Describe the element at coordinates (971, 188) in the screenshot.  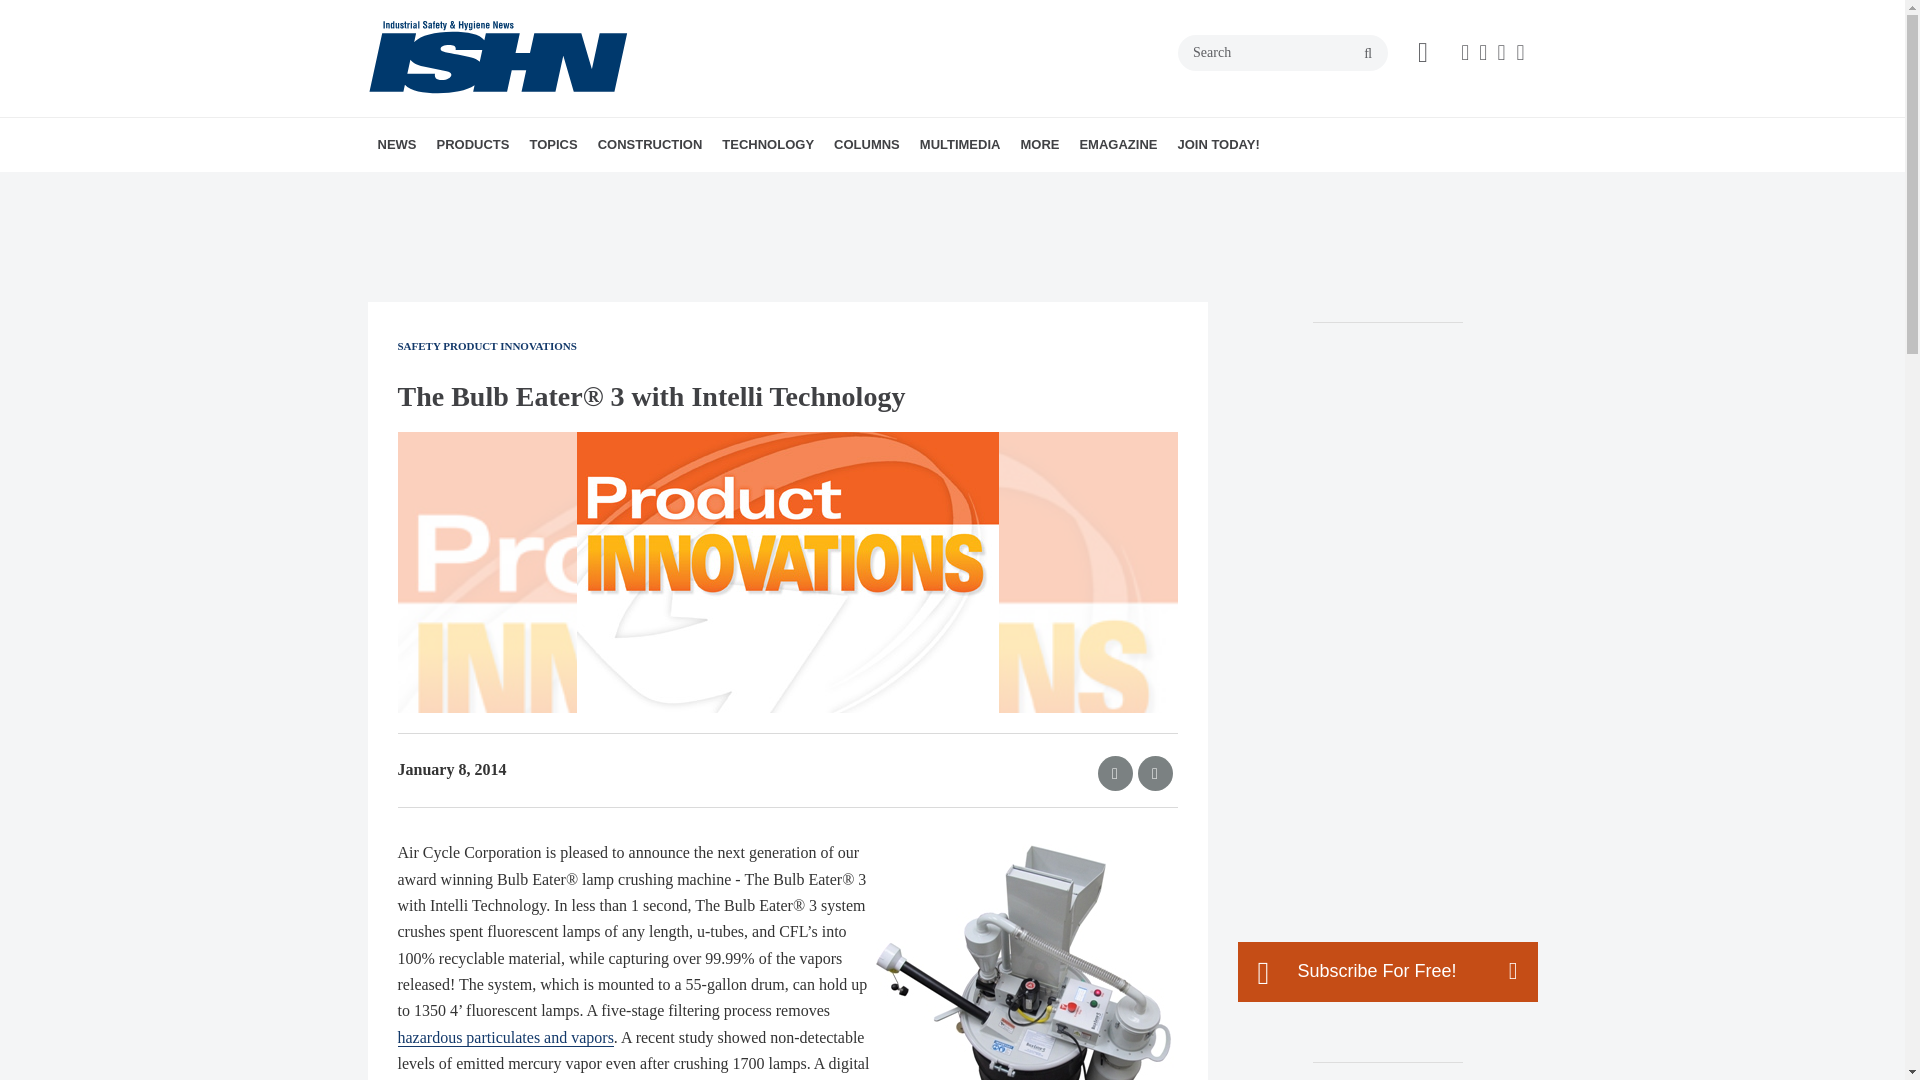
I see `EDITORIAL COMMENTS` at that location.